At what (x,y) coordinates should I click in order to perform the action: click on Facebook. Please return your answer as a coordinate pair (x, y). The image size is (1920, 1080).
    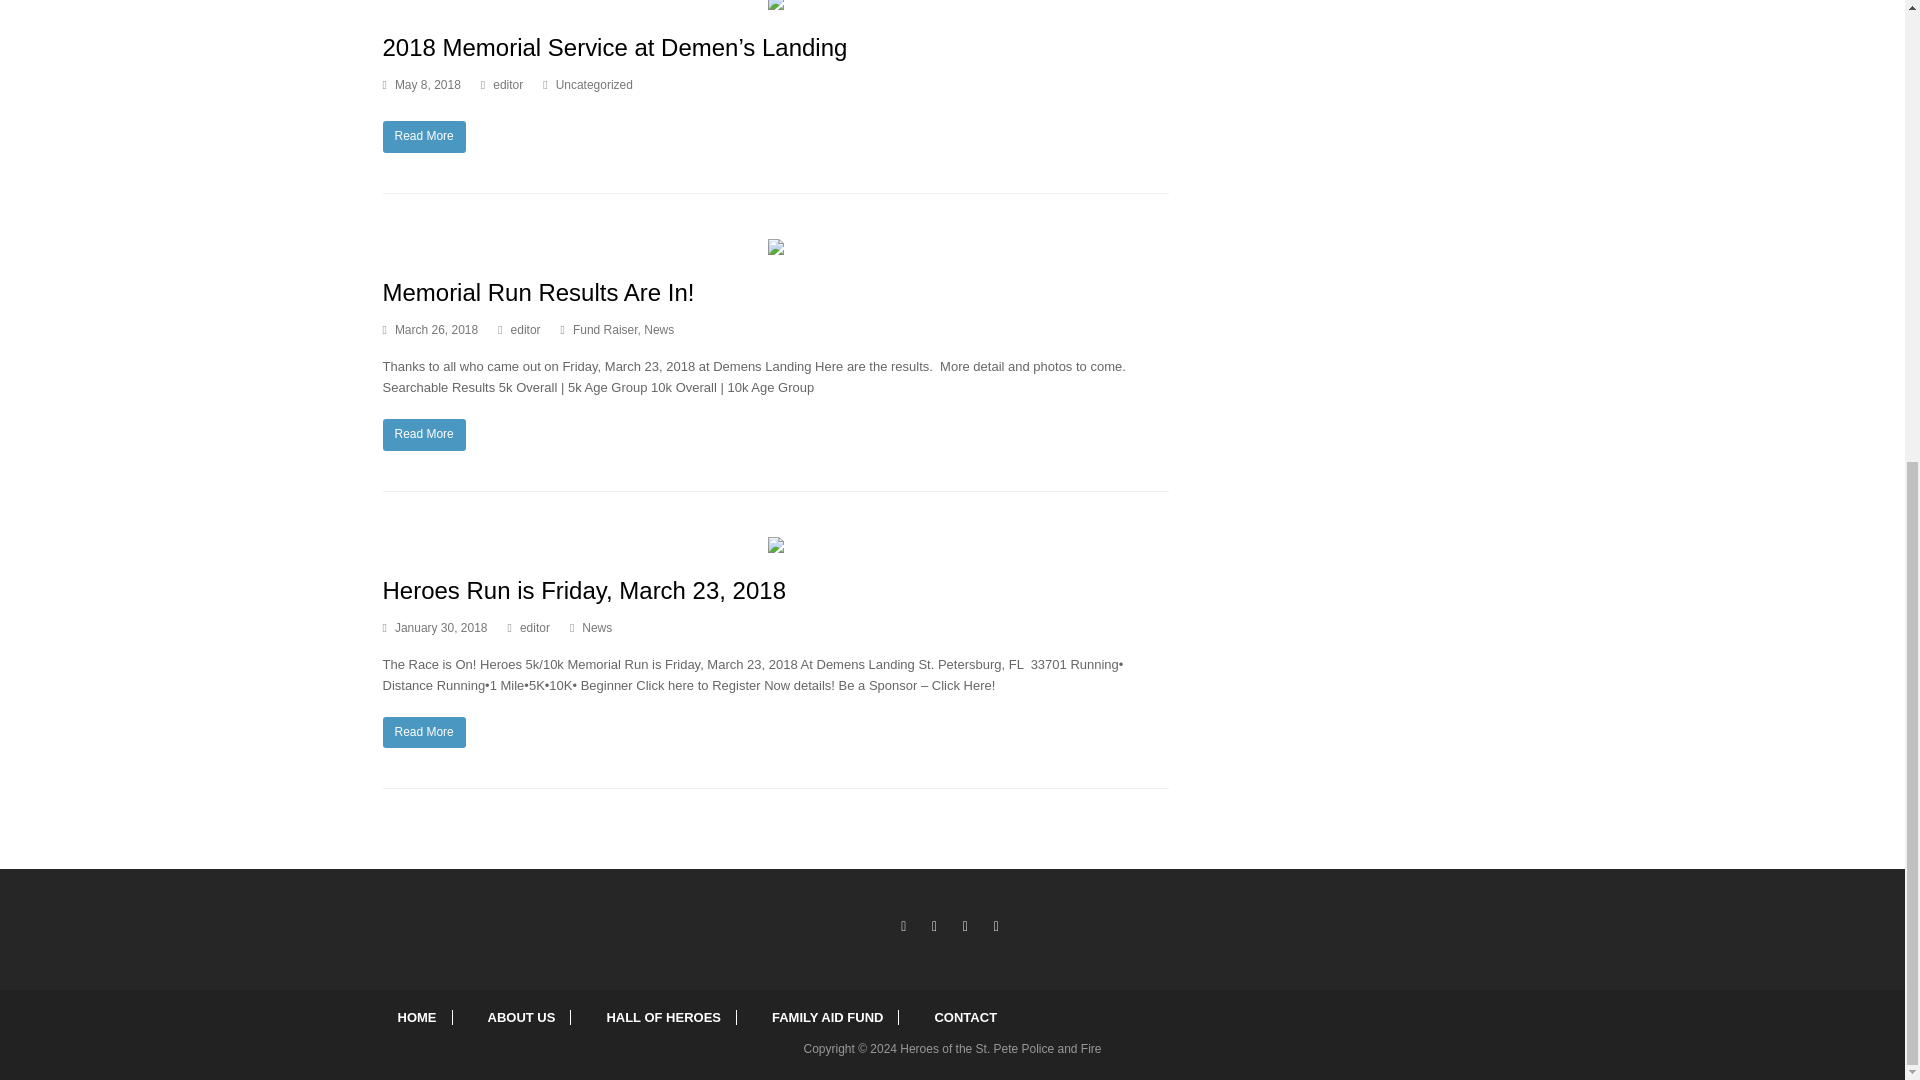
    Looking at the image, I should click on (934, 926).